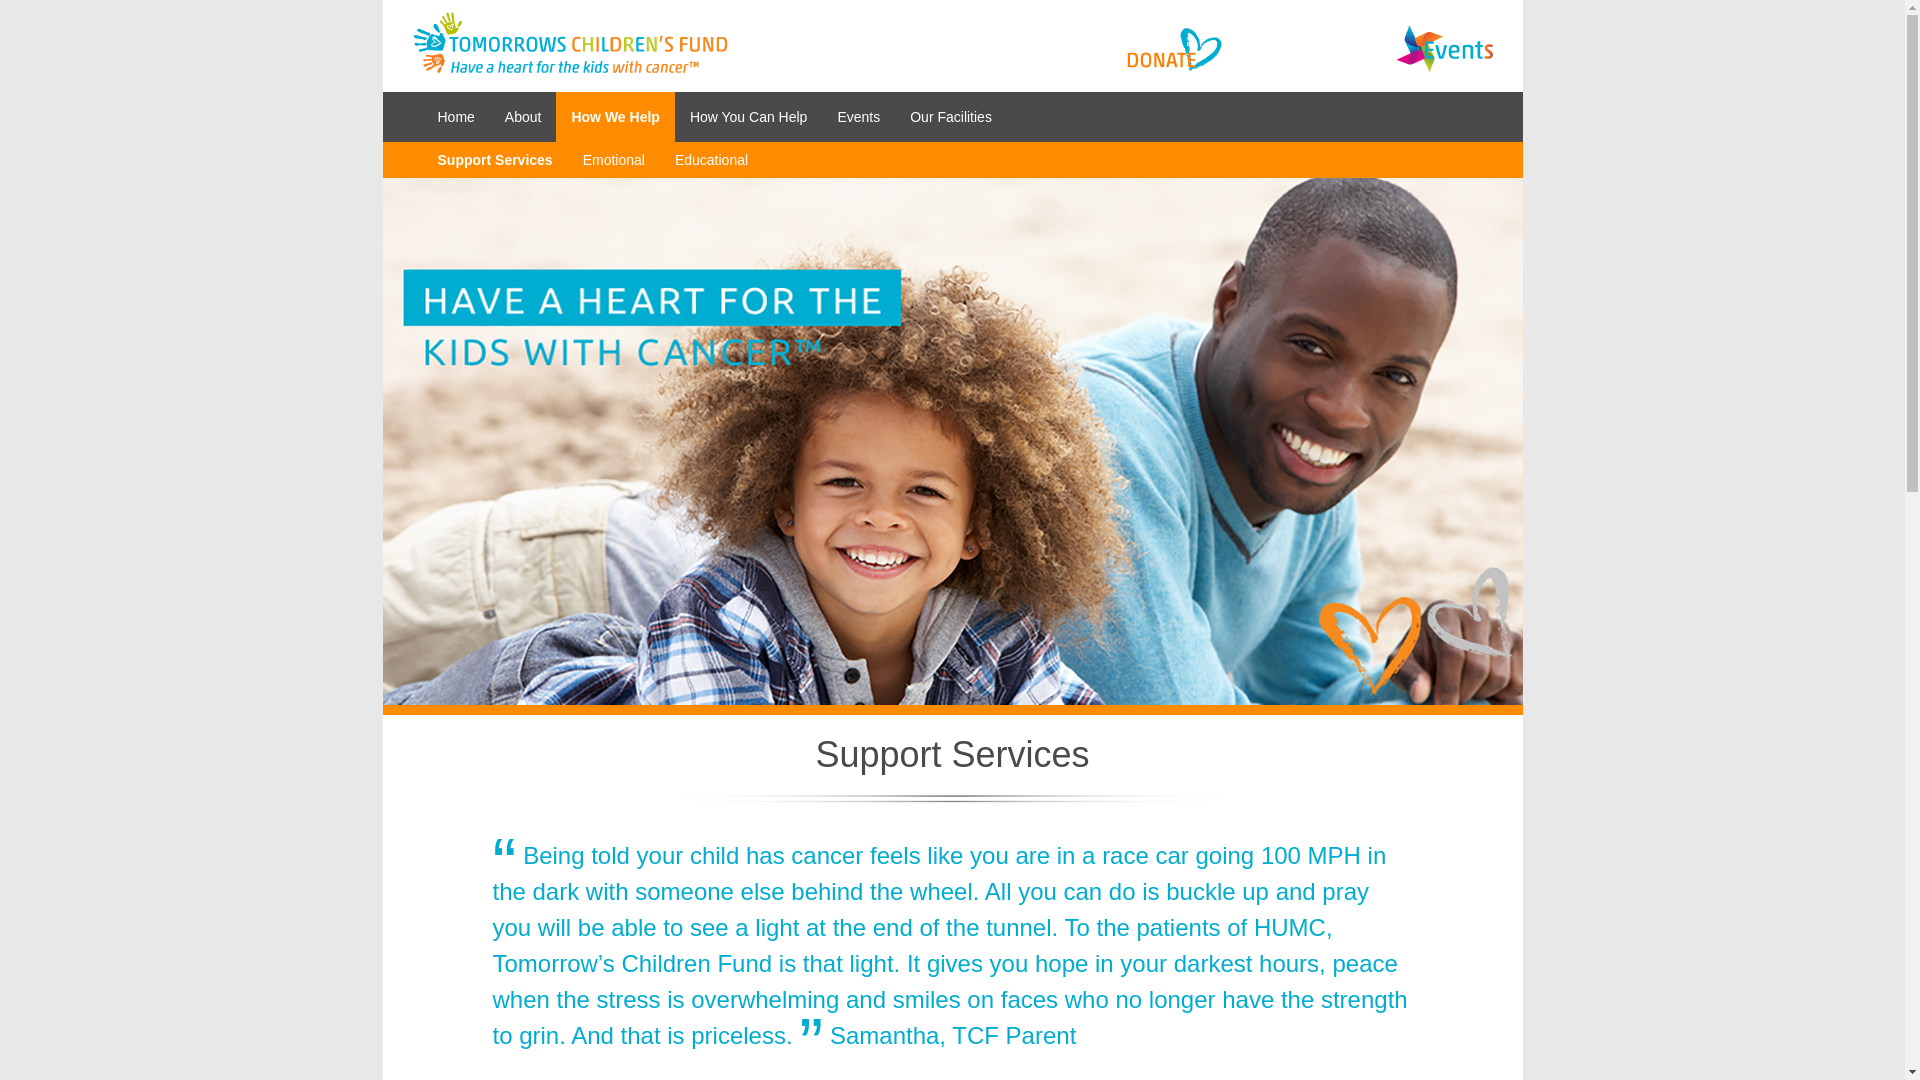 This screenshot has width=1920, height=1080. What do you see at coordinates (749, 116) in the screenshot?
I see `How You Can Help` at bounding box center [749, 116].